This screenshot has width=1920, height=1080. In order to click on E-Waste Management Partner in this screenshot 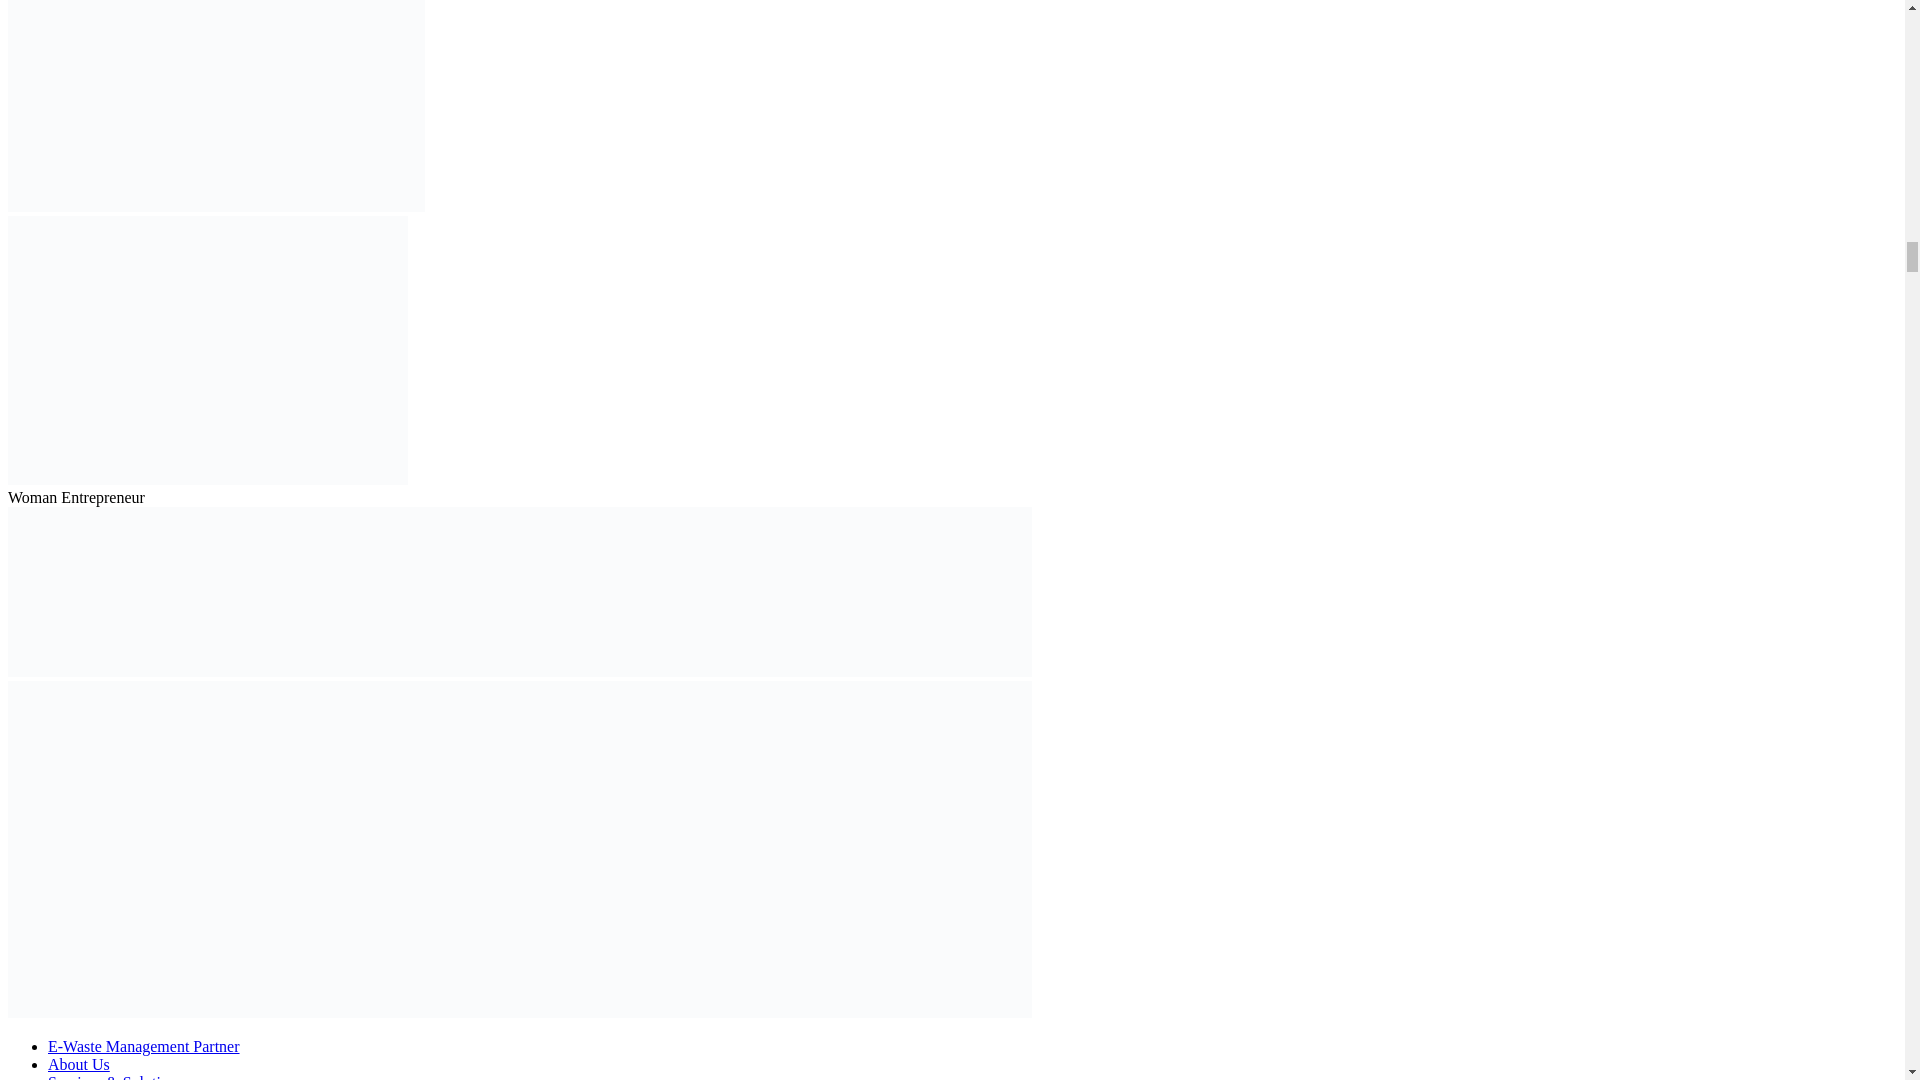, I will do `click(144, 1046)`.